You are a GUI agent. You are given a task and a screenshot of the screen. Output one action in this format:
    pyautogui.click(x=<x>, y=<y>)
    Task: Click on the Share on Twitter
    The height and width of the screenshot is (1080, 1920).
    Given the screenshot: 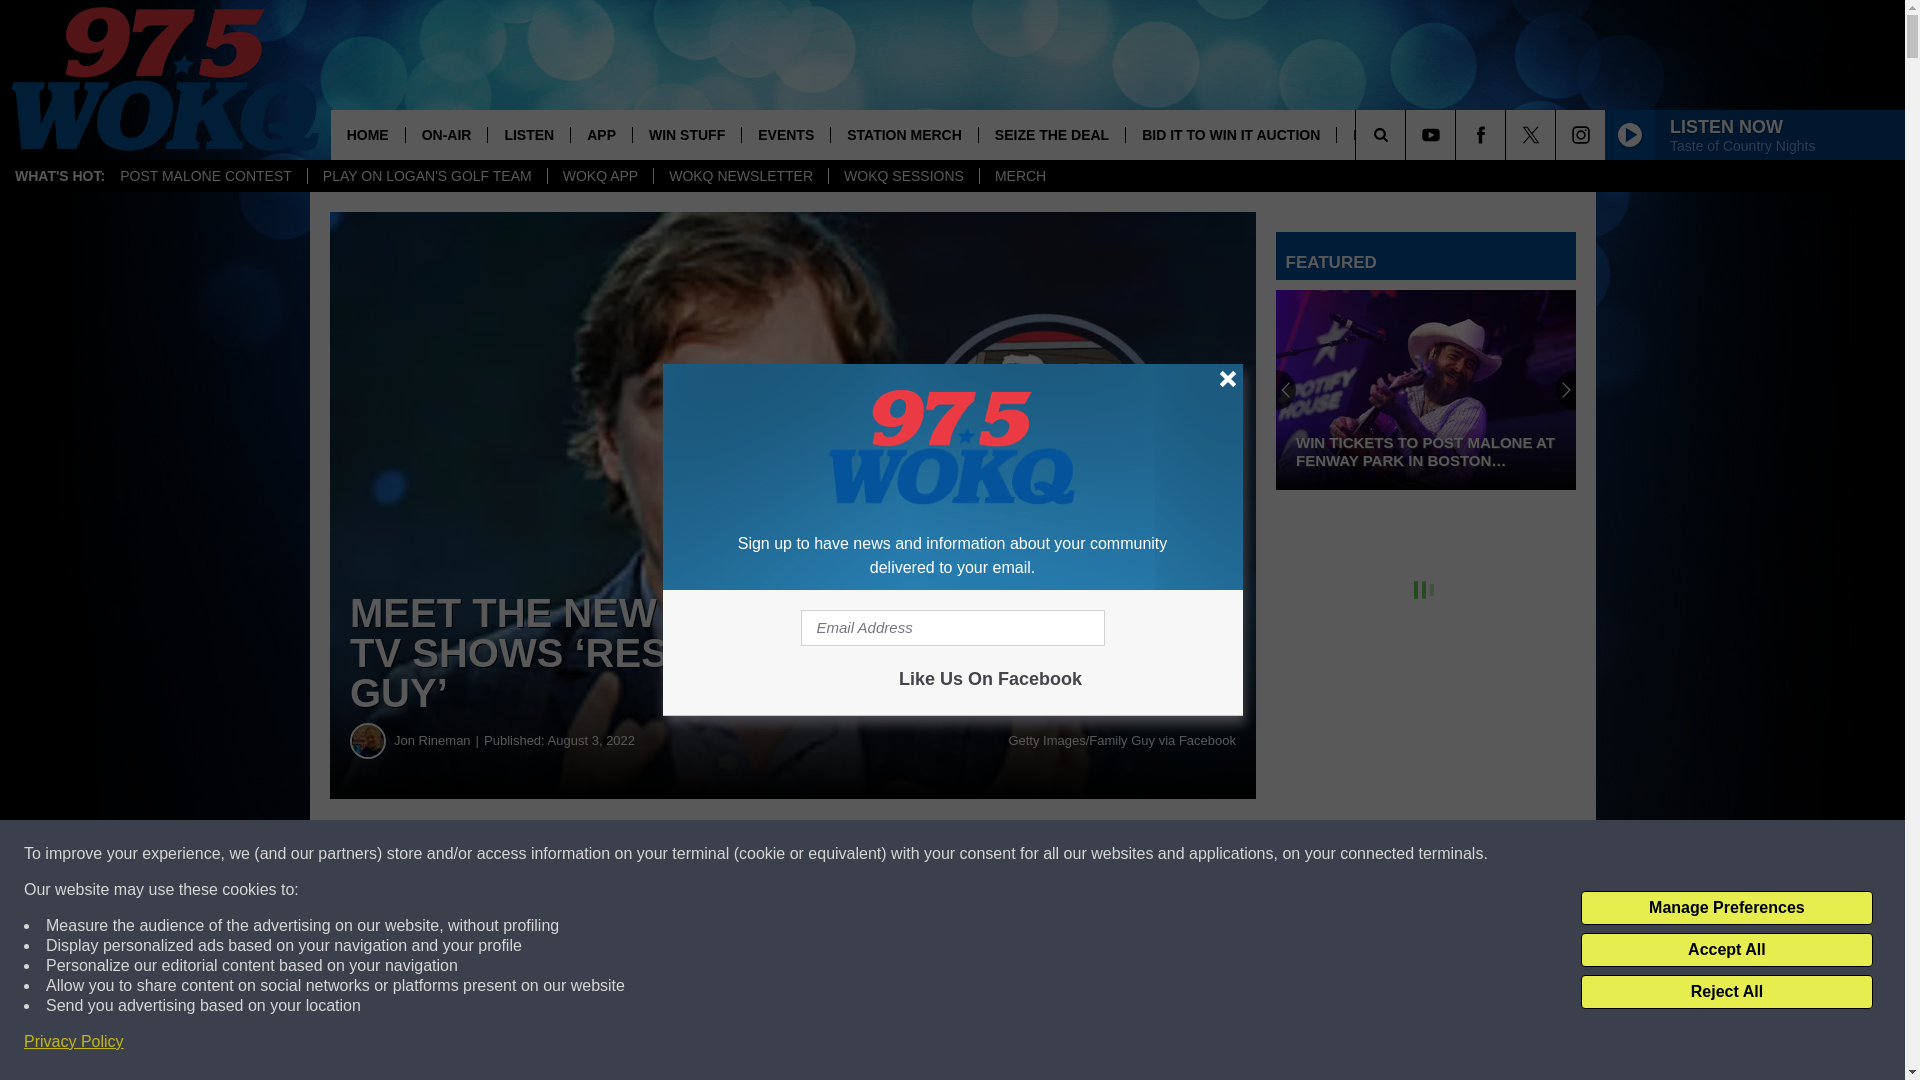 What is the action you would take?
    pyautogui.click(x=978, y=854)
    